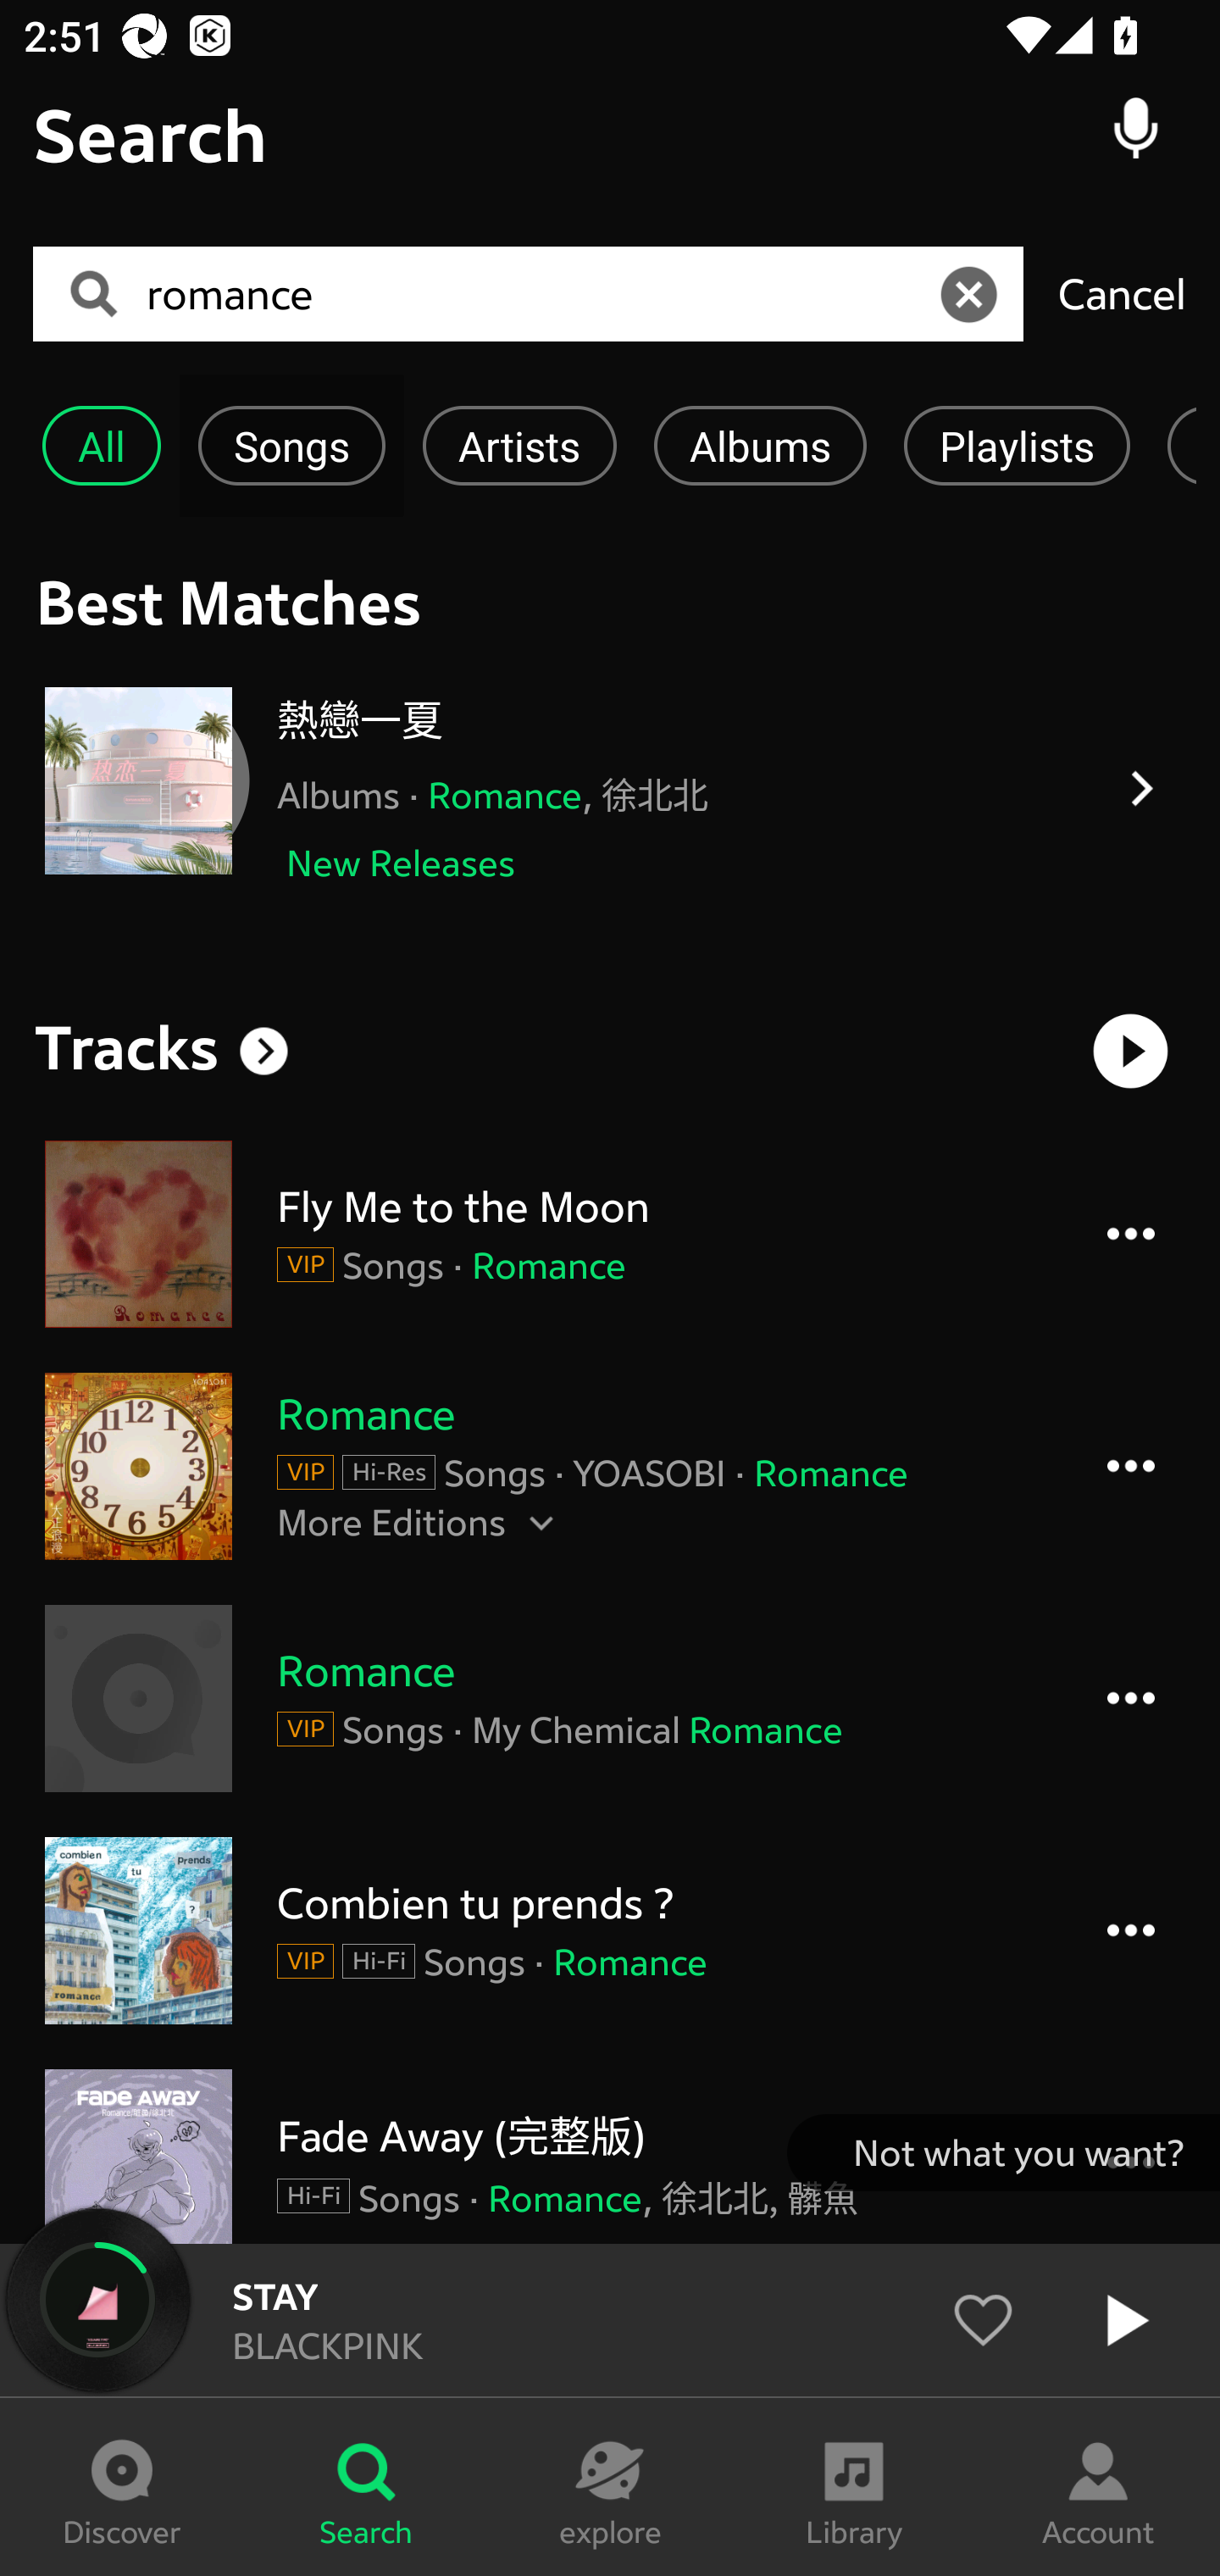  What do you see at coordinates (659, 1521) in the screenshot?
I see `More Editions` at bounding box center [659, 1521].